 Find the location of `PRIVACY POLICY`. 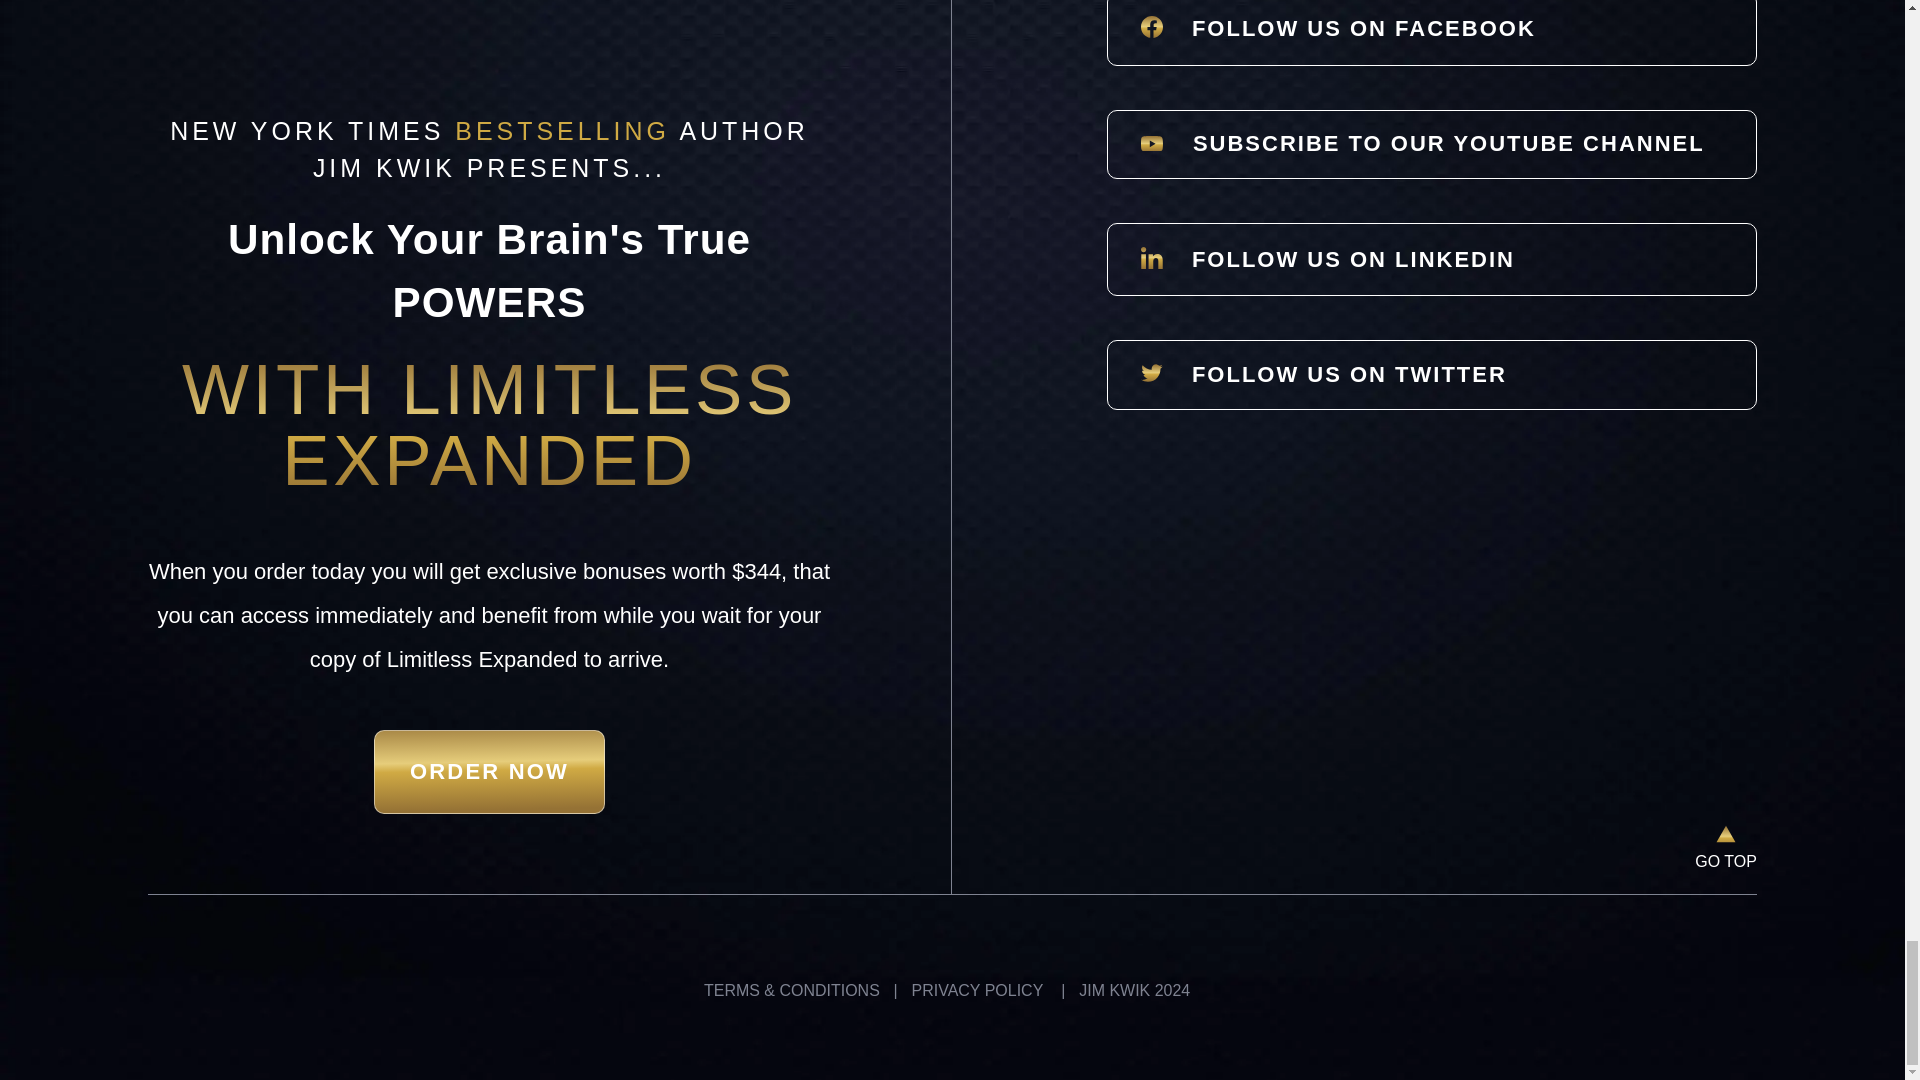

PRIVACY POLICY is located at coordinates (977, 990).